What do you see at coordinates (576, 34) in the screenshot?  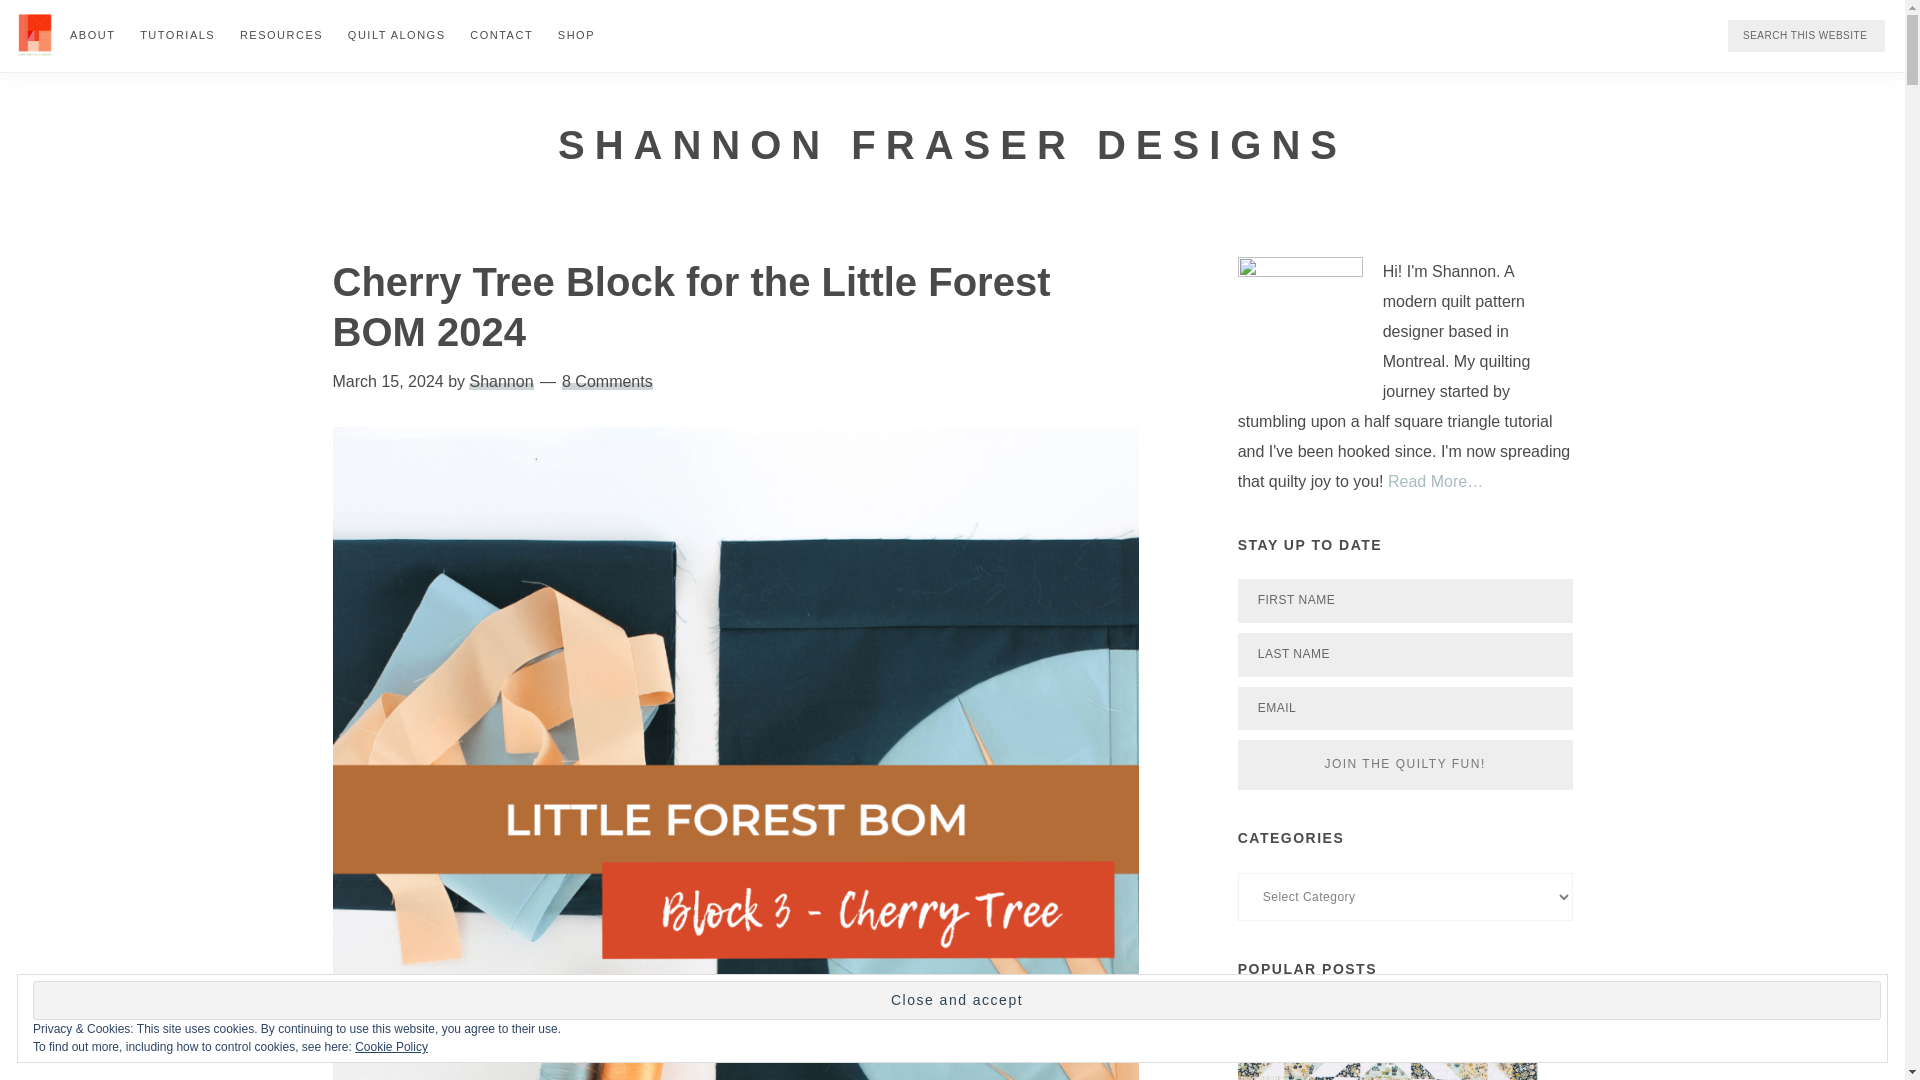 I see `SHOP` at bounding box center [576, 34].